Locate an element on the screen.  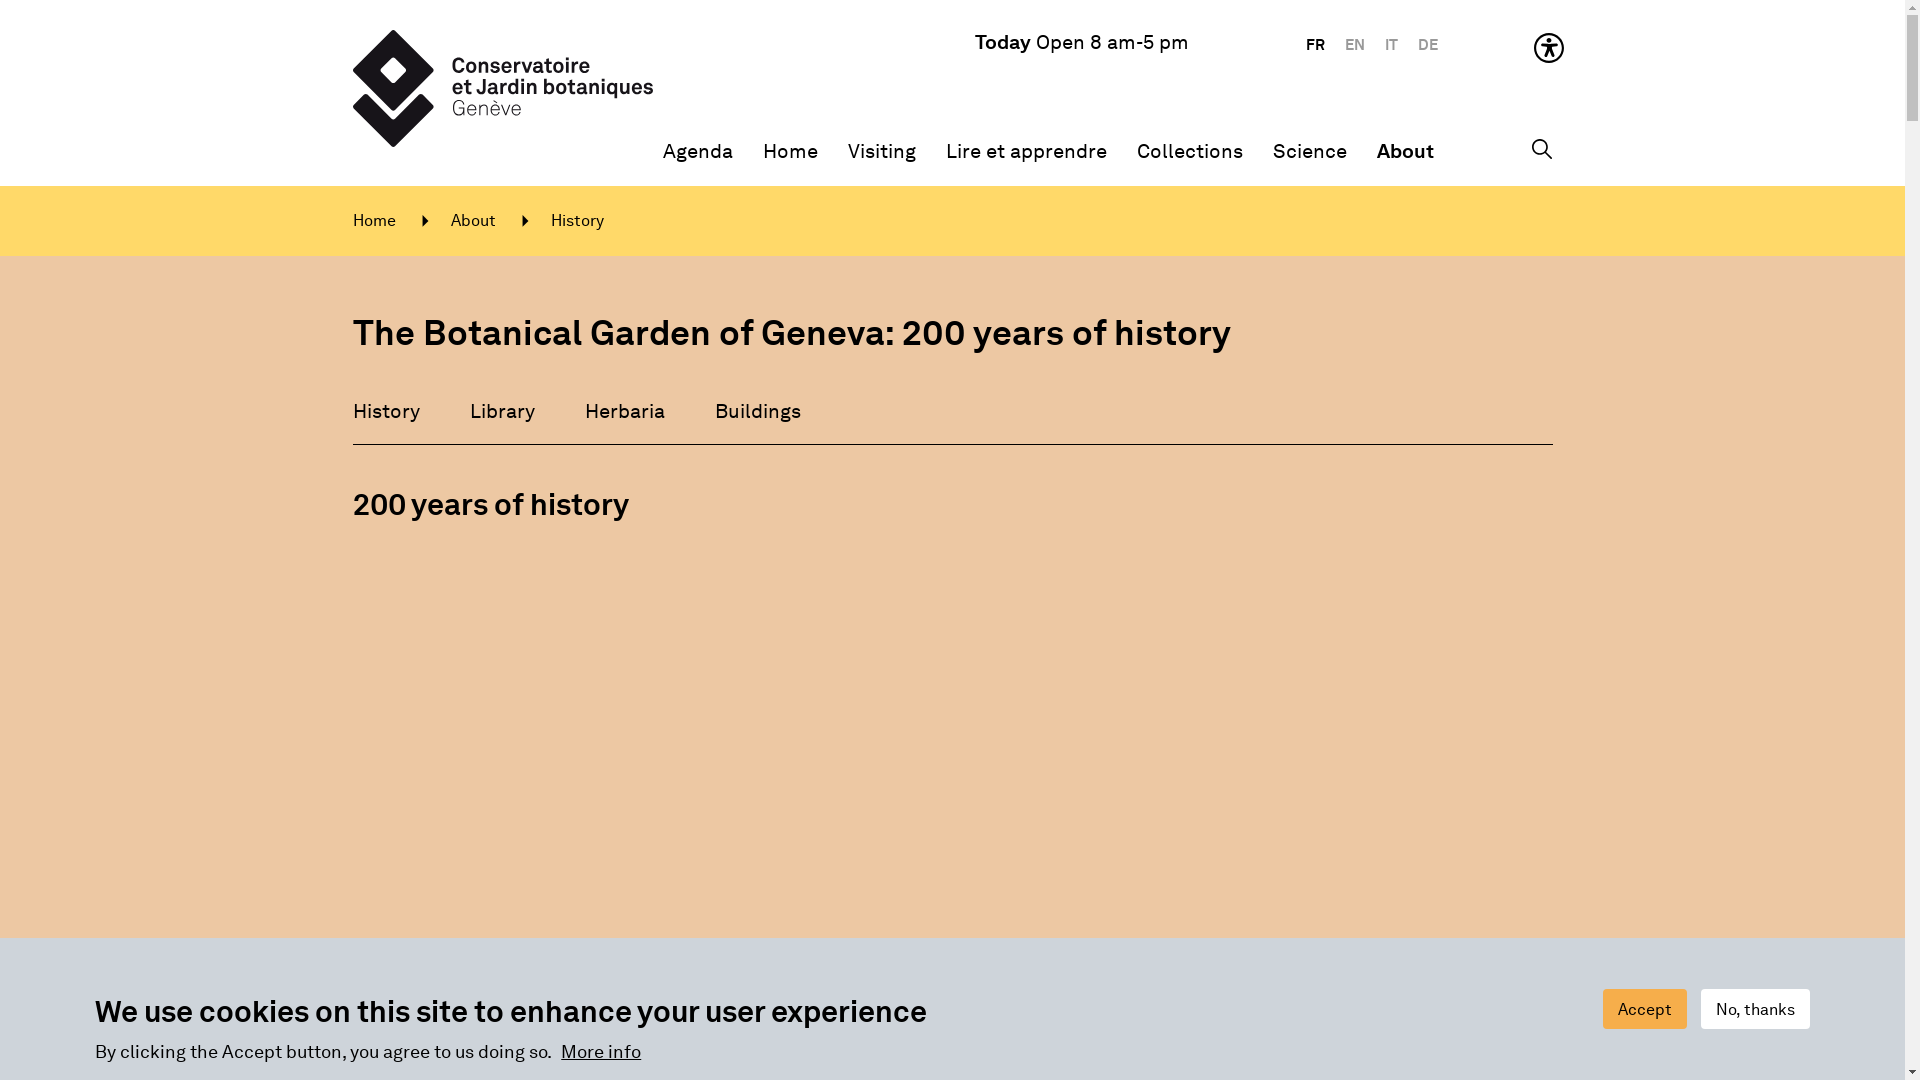
Home is located at coordinates (641, 88).